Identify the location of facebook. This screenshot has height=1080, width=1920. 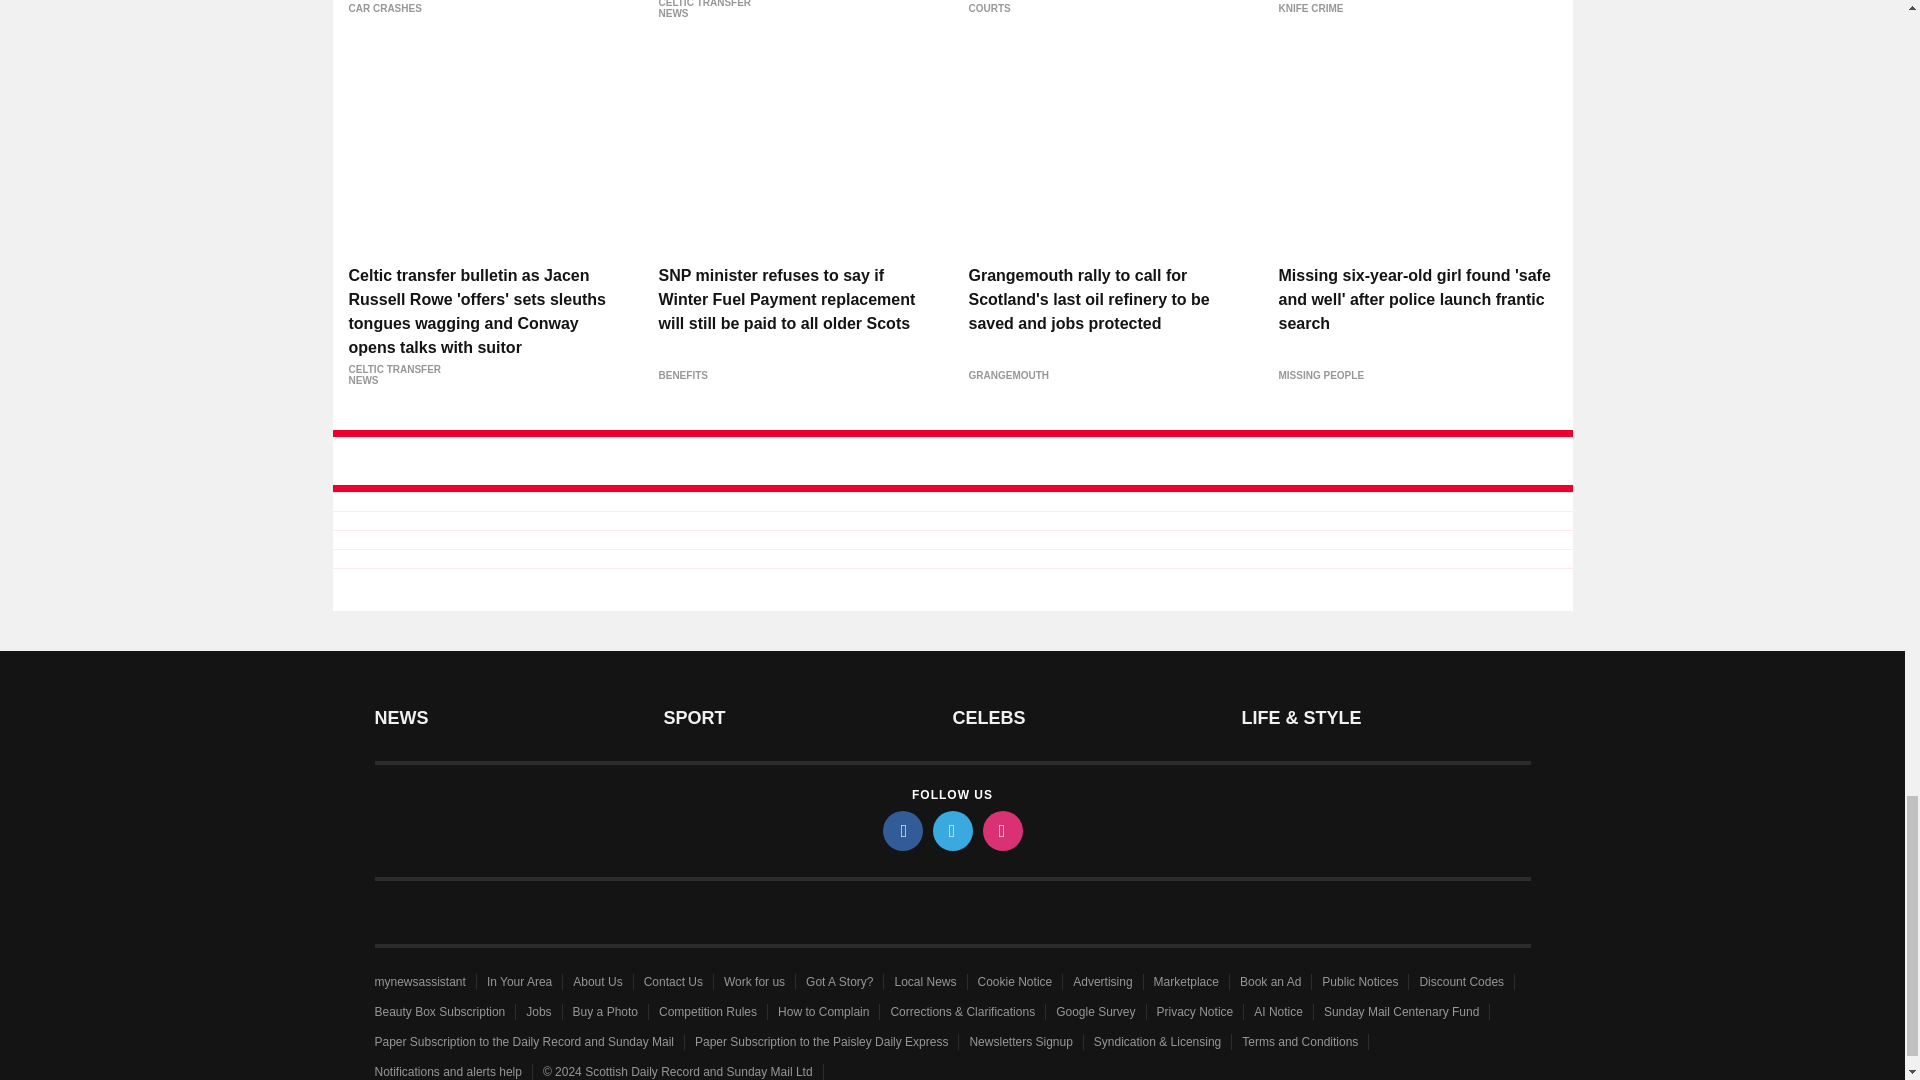
(901, 831).